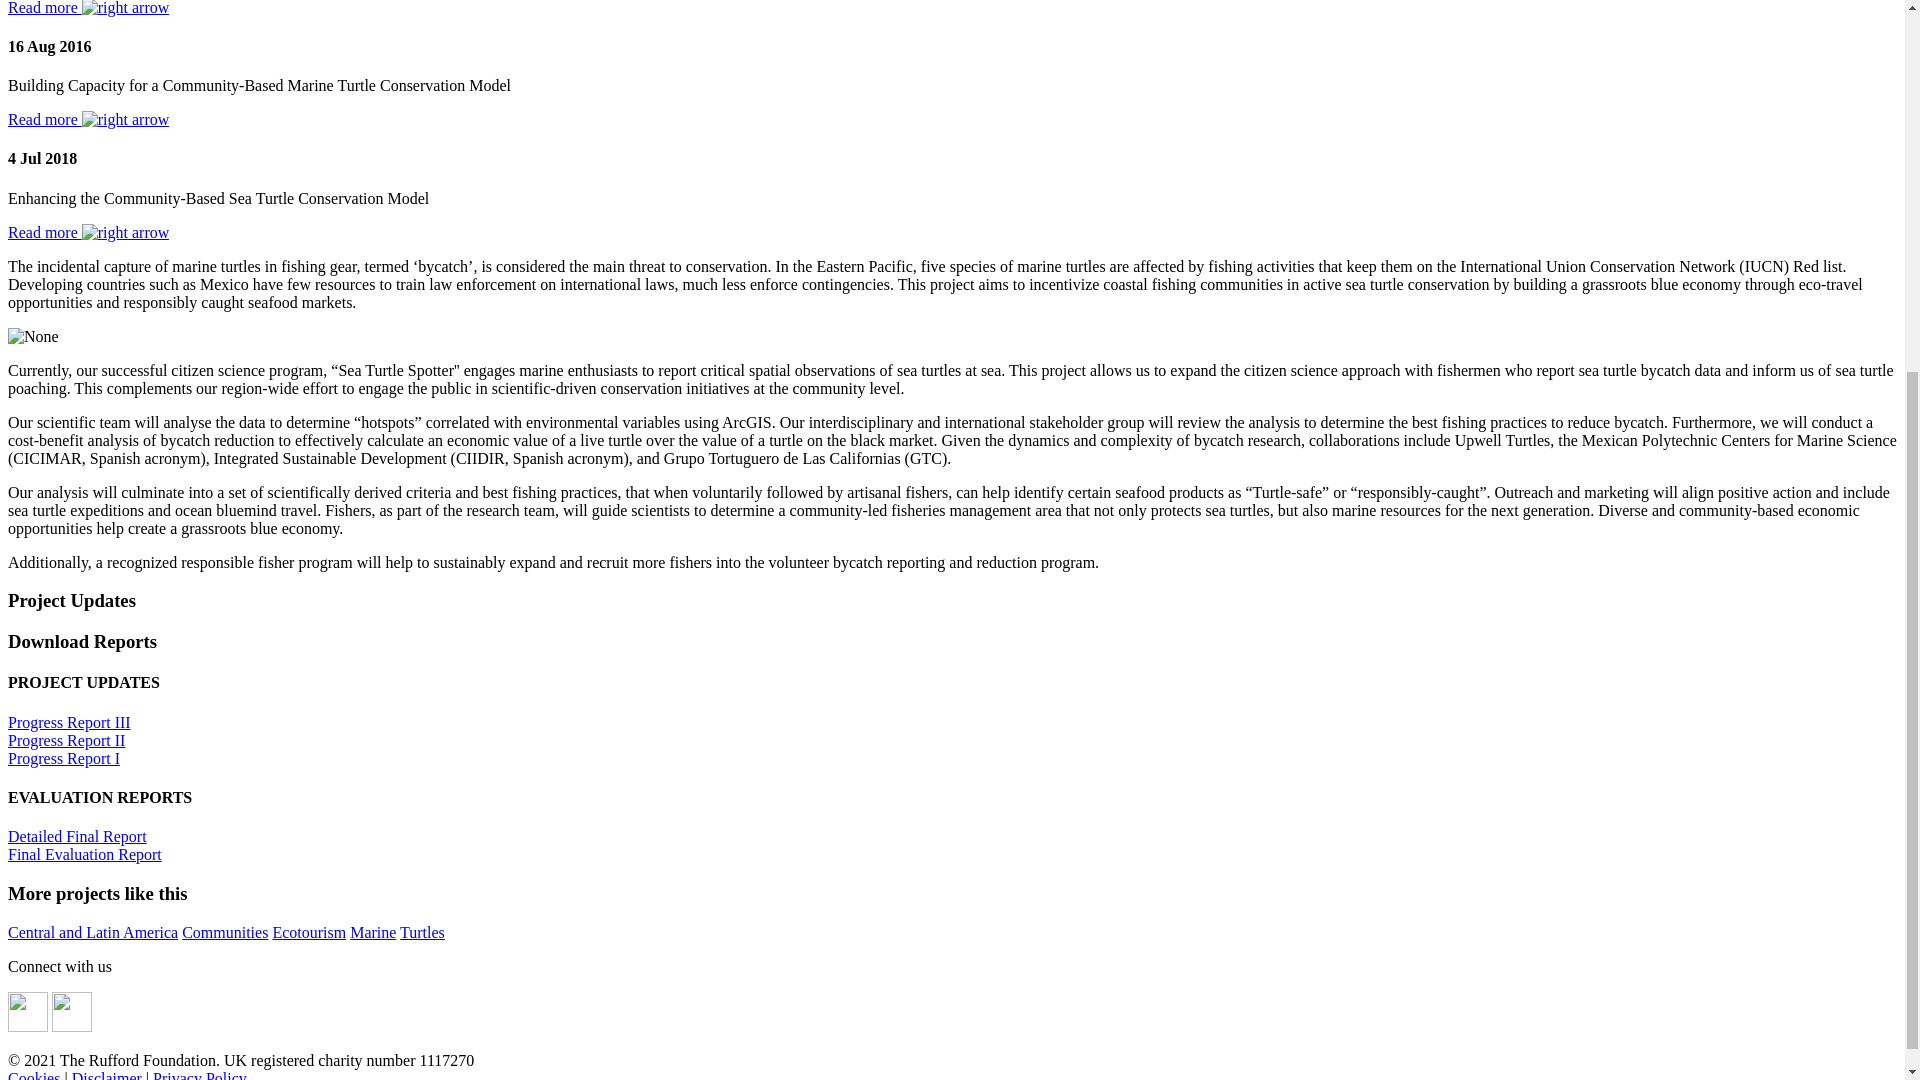  What do you see at coordinates (72, 1026) in the screenshot?
I see `The Rufford Foundation on Twitter` at bounding box center [72, 1026].